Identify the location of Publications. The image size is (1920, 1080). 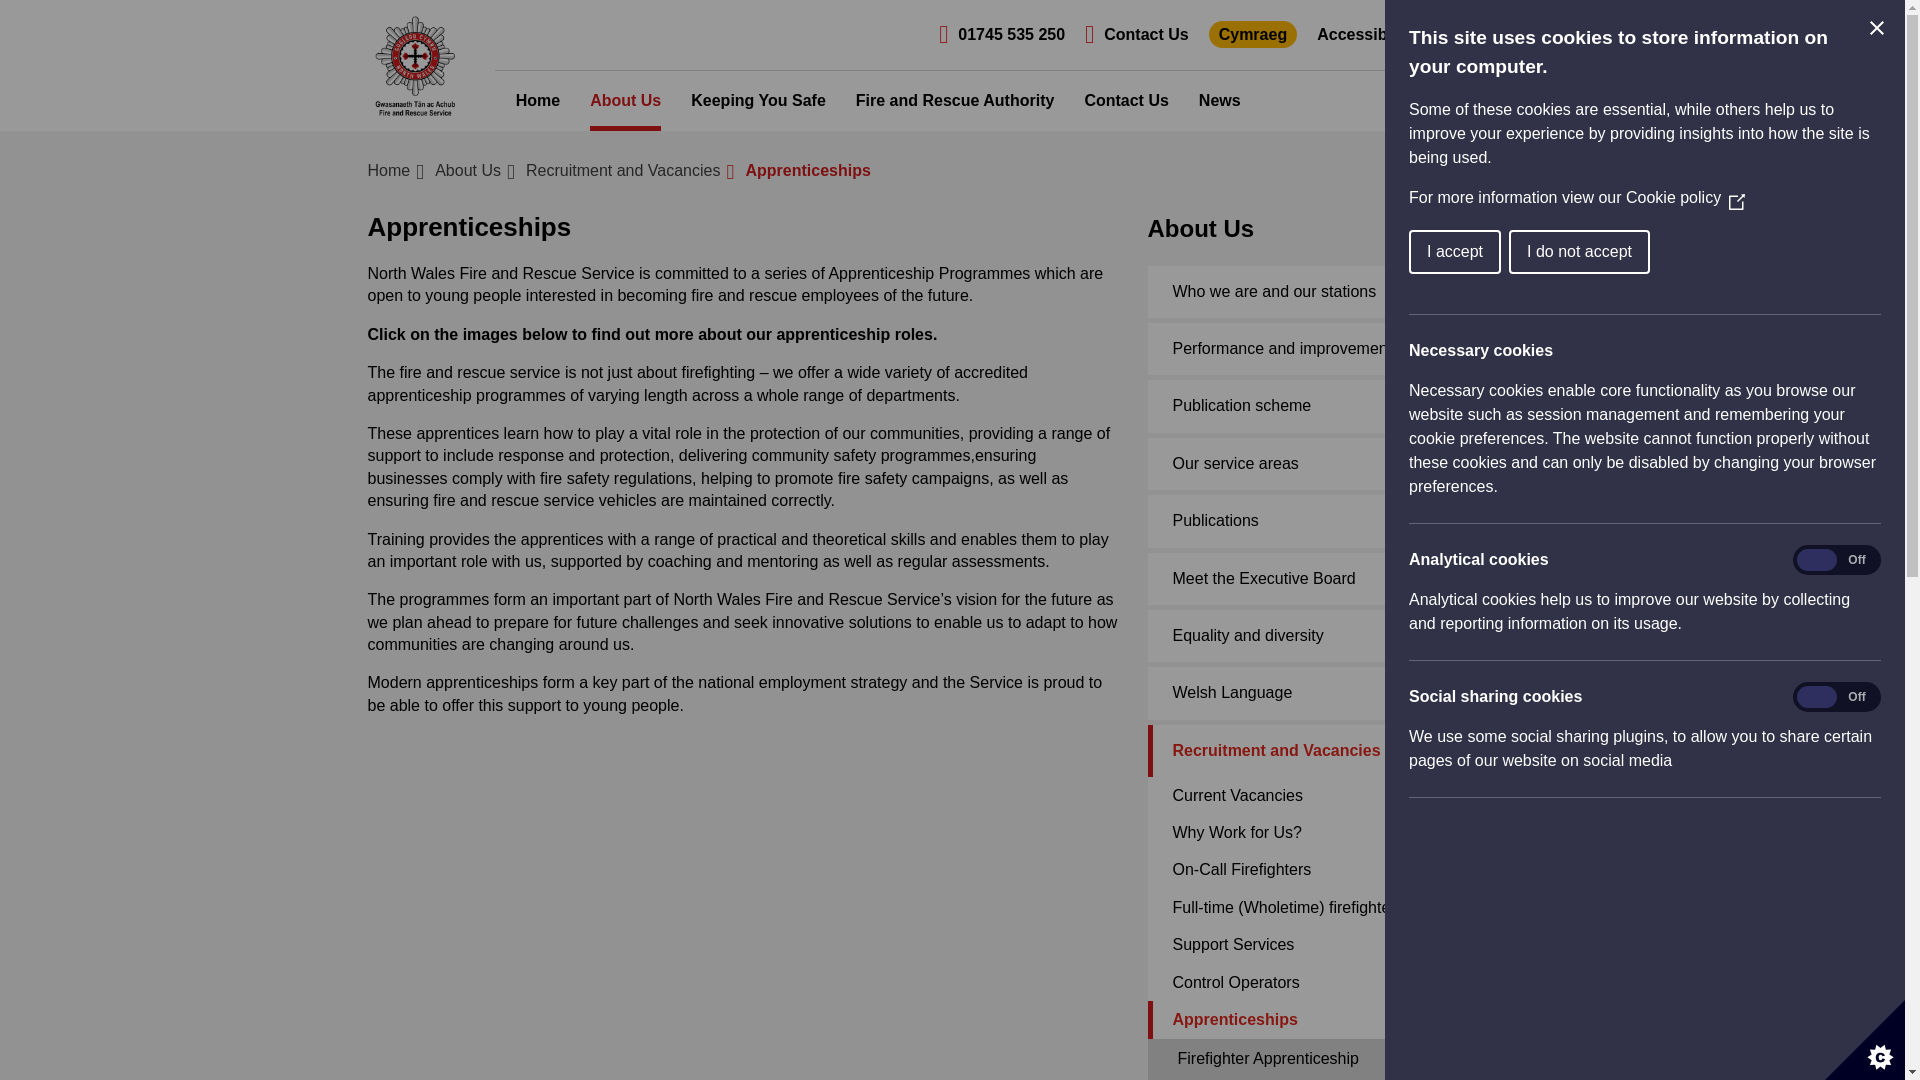
(1342, 520).